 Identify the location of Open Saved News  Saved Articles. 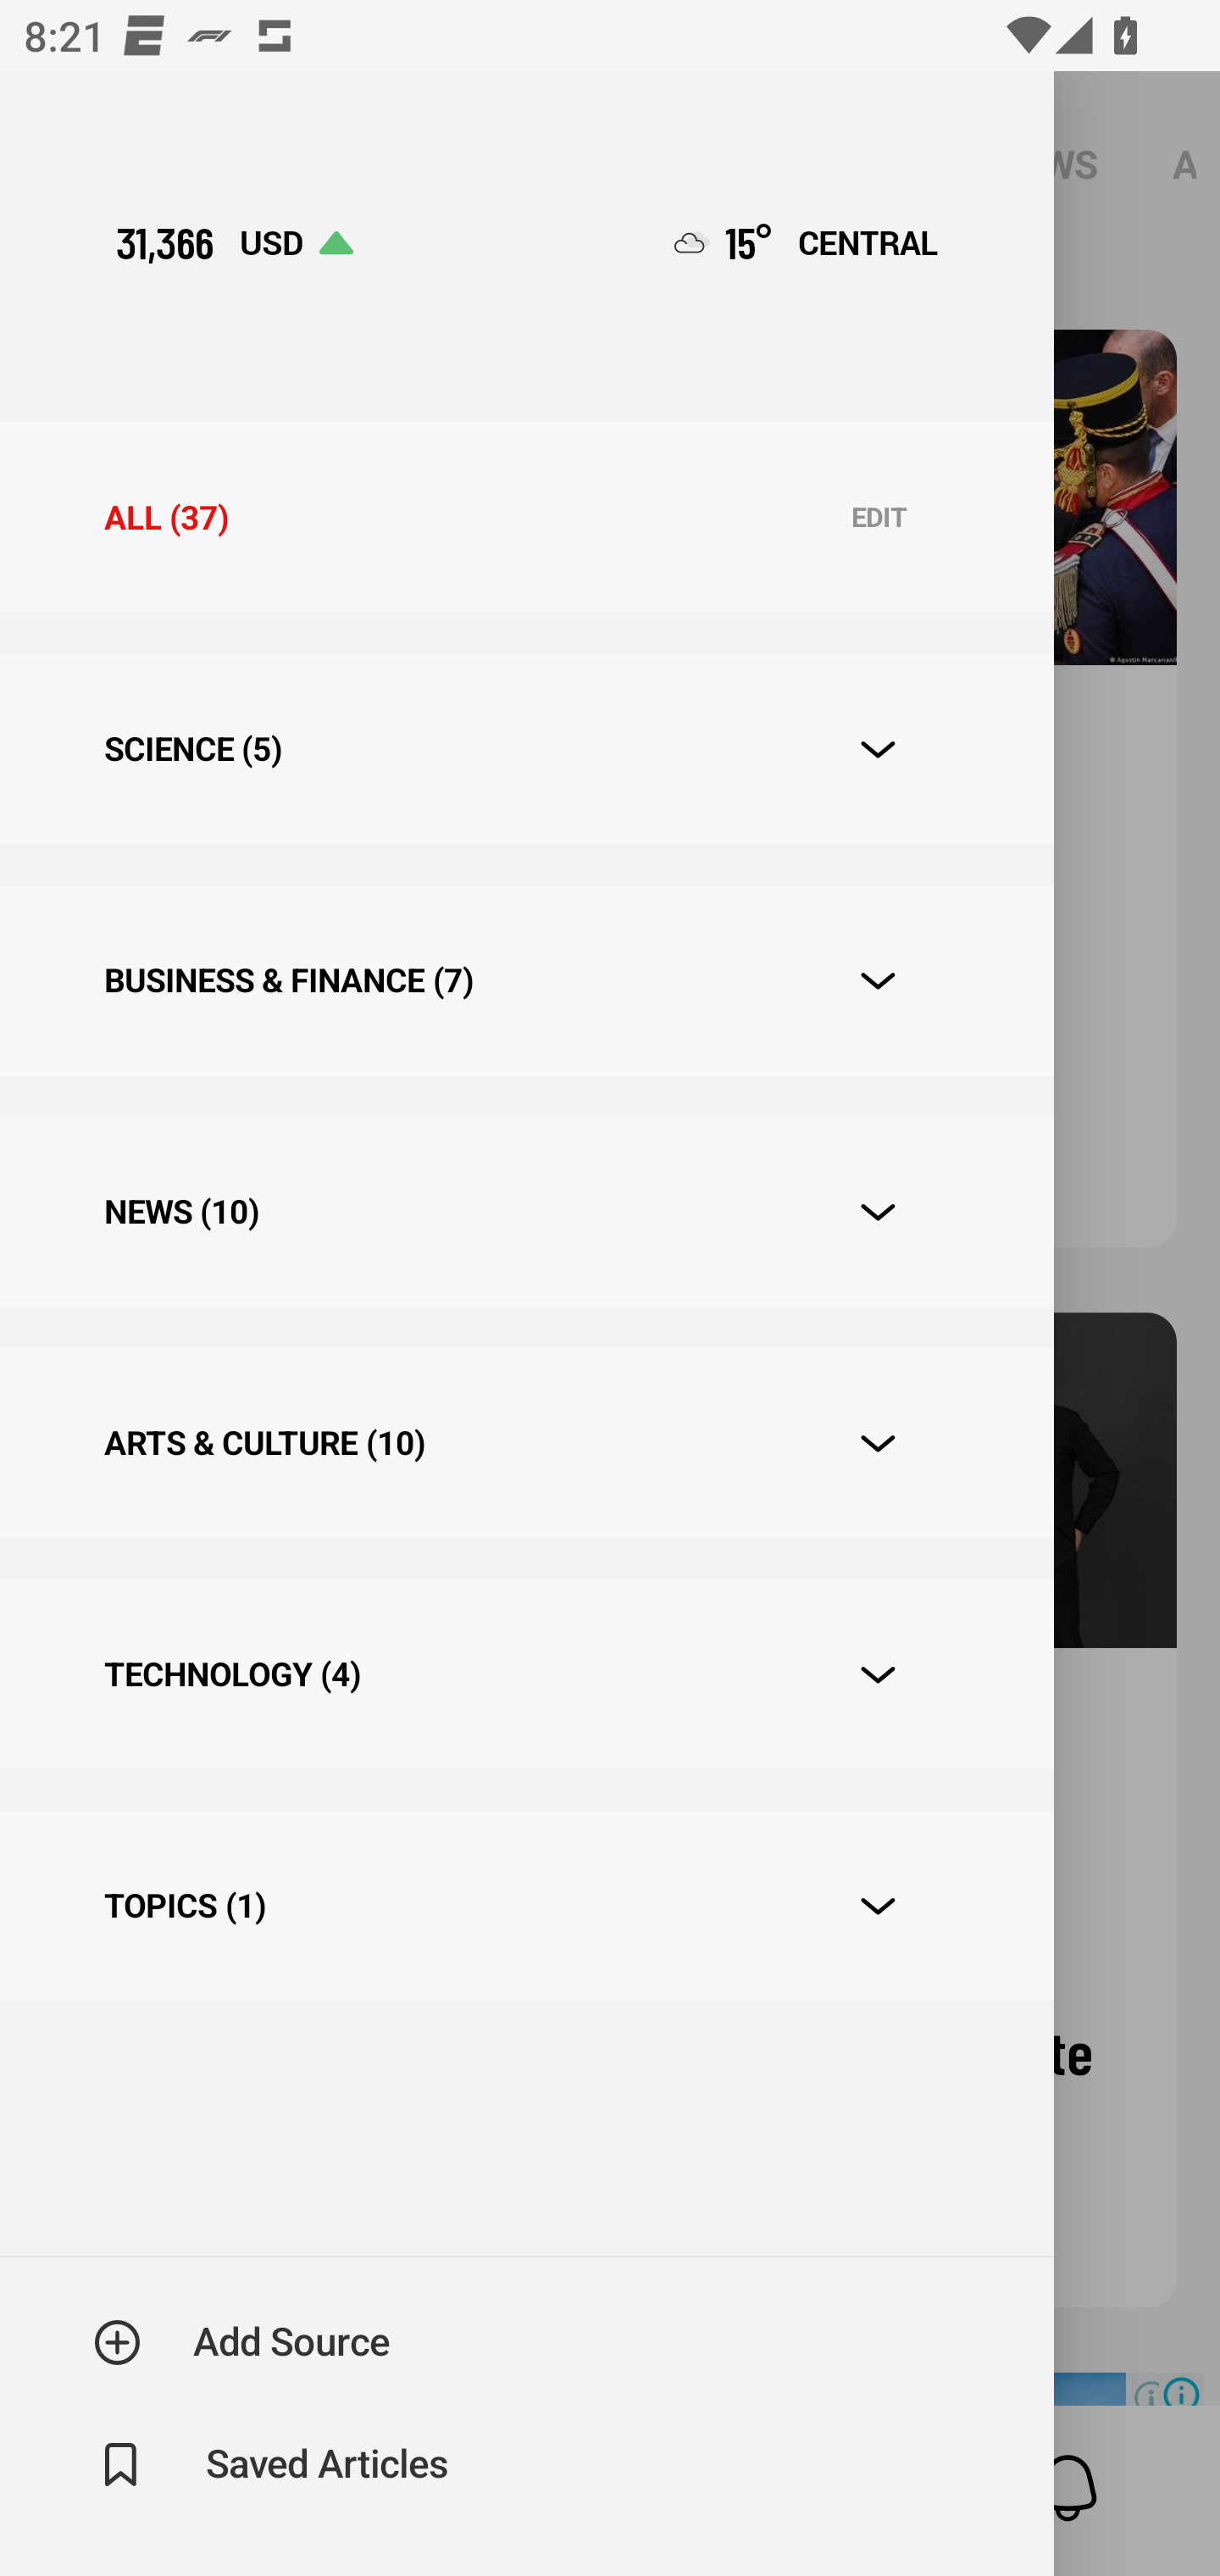
(273, 2465).